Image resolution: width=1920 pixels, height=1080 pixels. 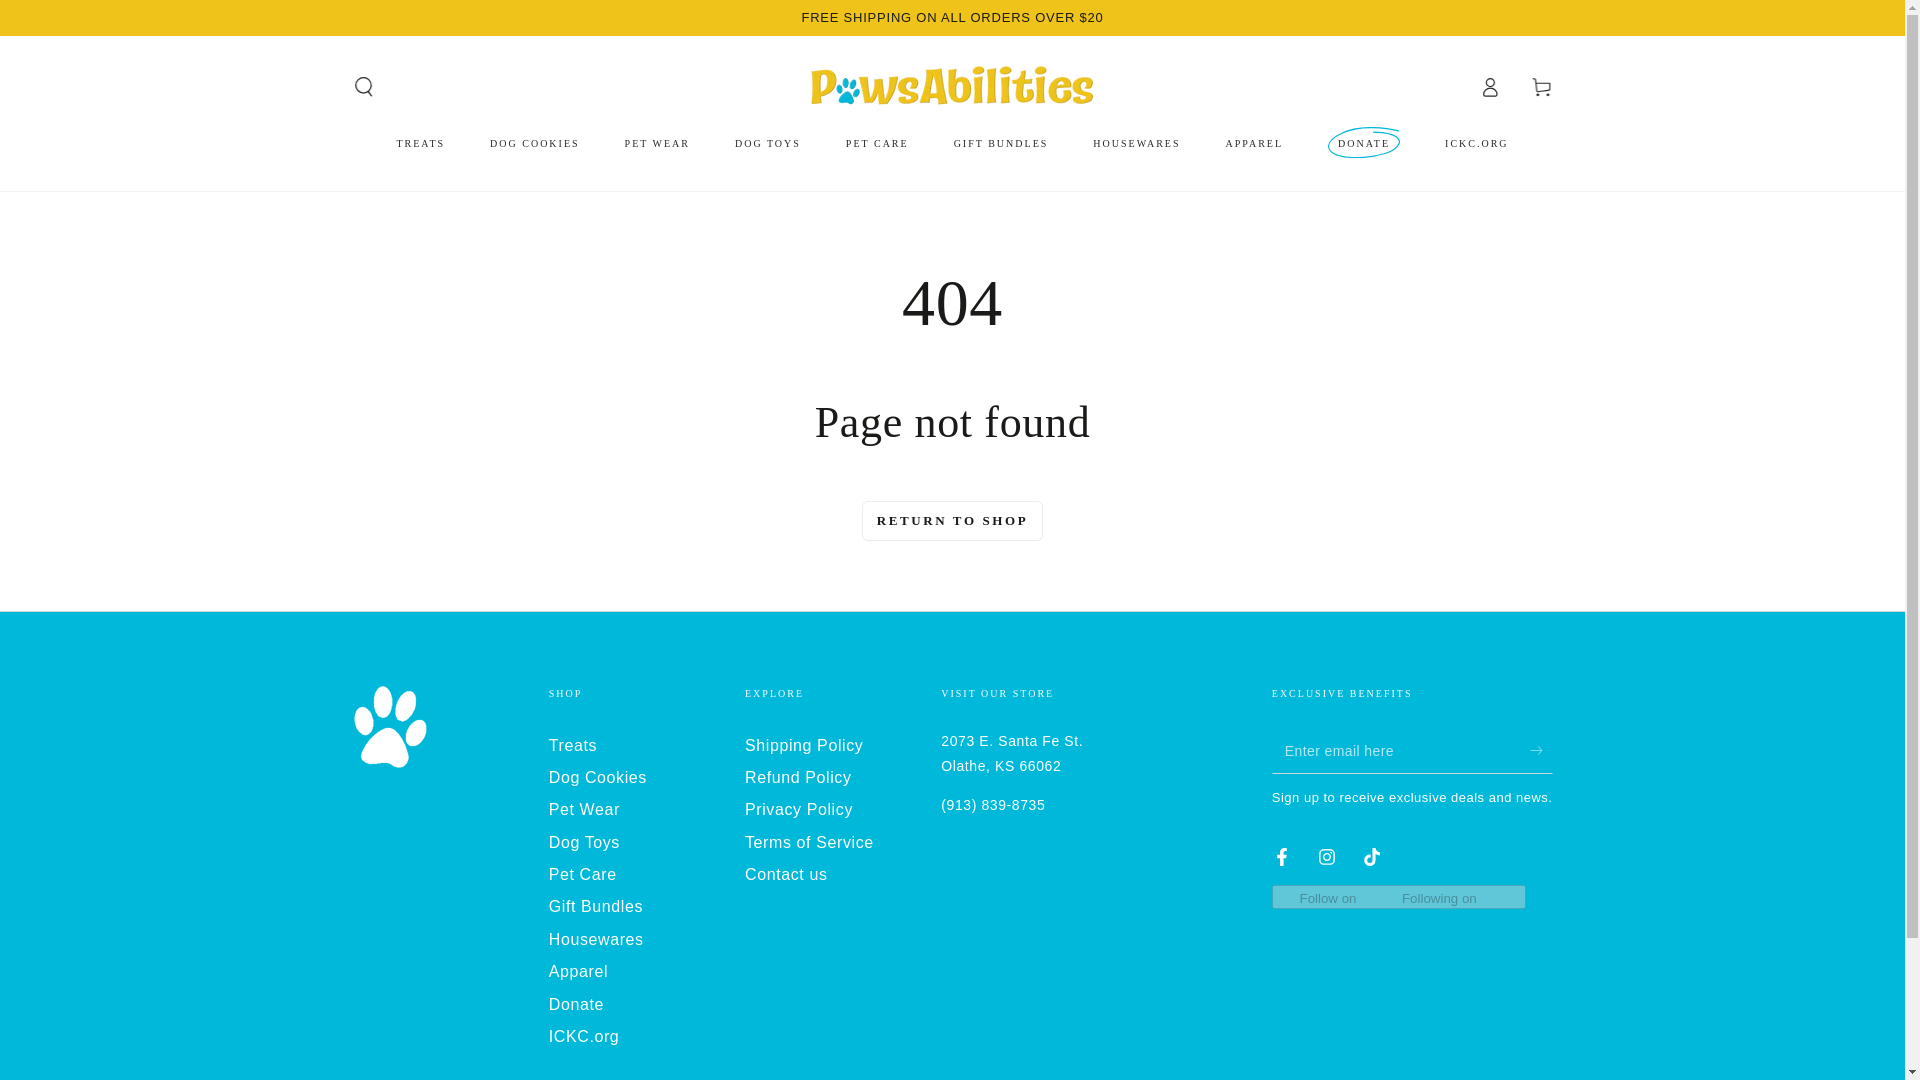 What do you see at coordinates (768, 143) in the screenshot?
I see `DOG TOYS` at bounding box center [768, 143].